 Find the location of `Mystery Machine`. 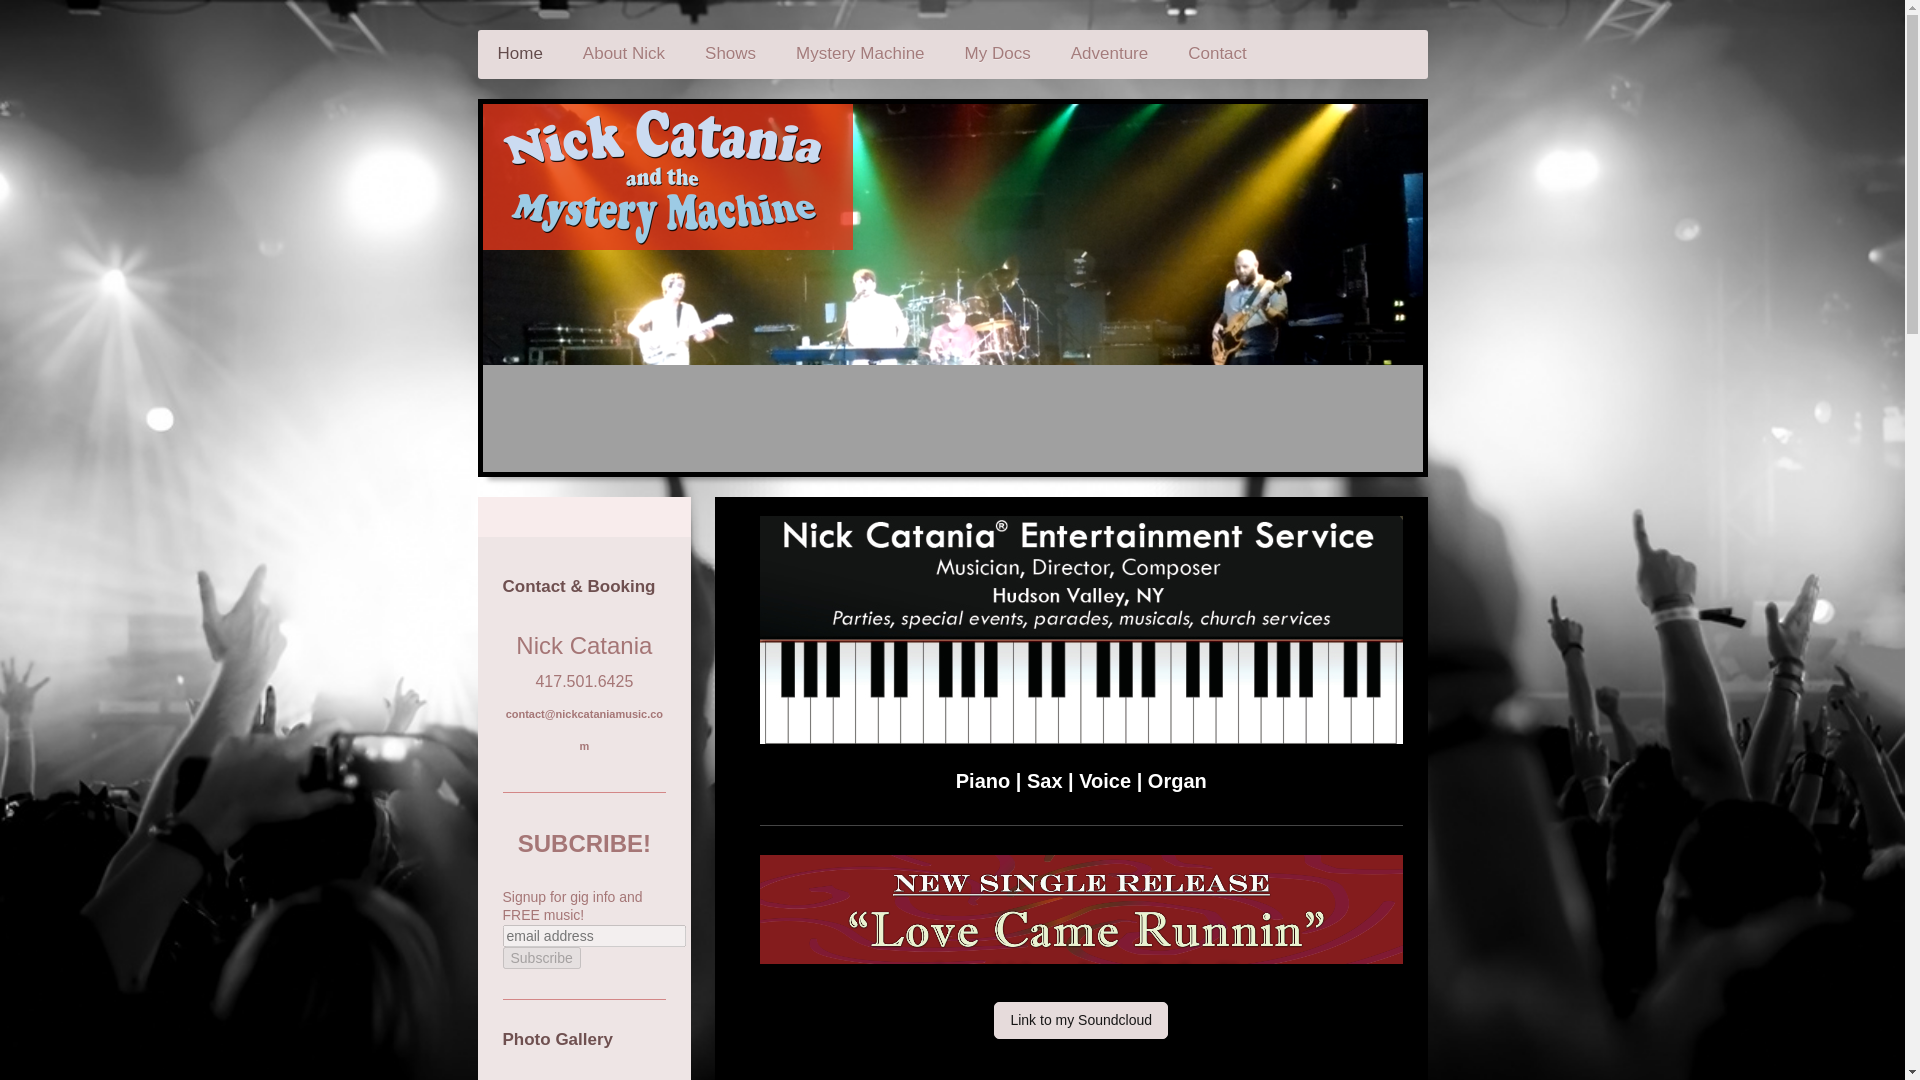

Mystery Machine is located at coordinates (860, 54).